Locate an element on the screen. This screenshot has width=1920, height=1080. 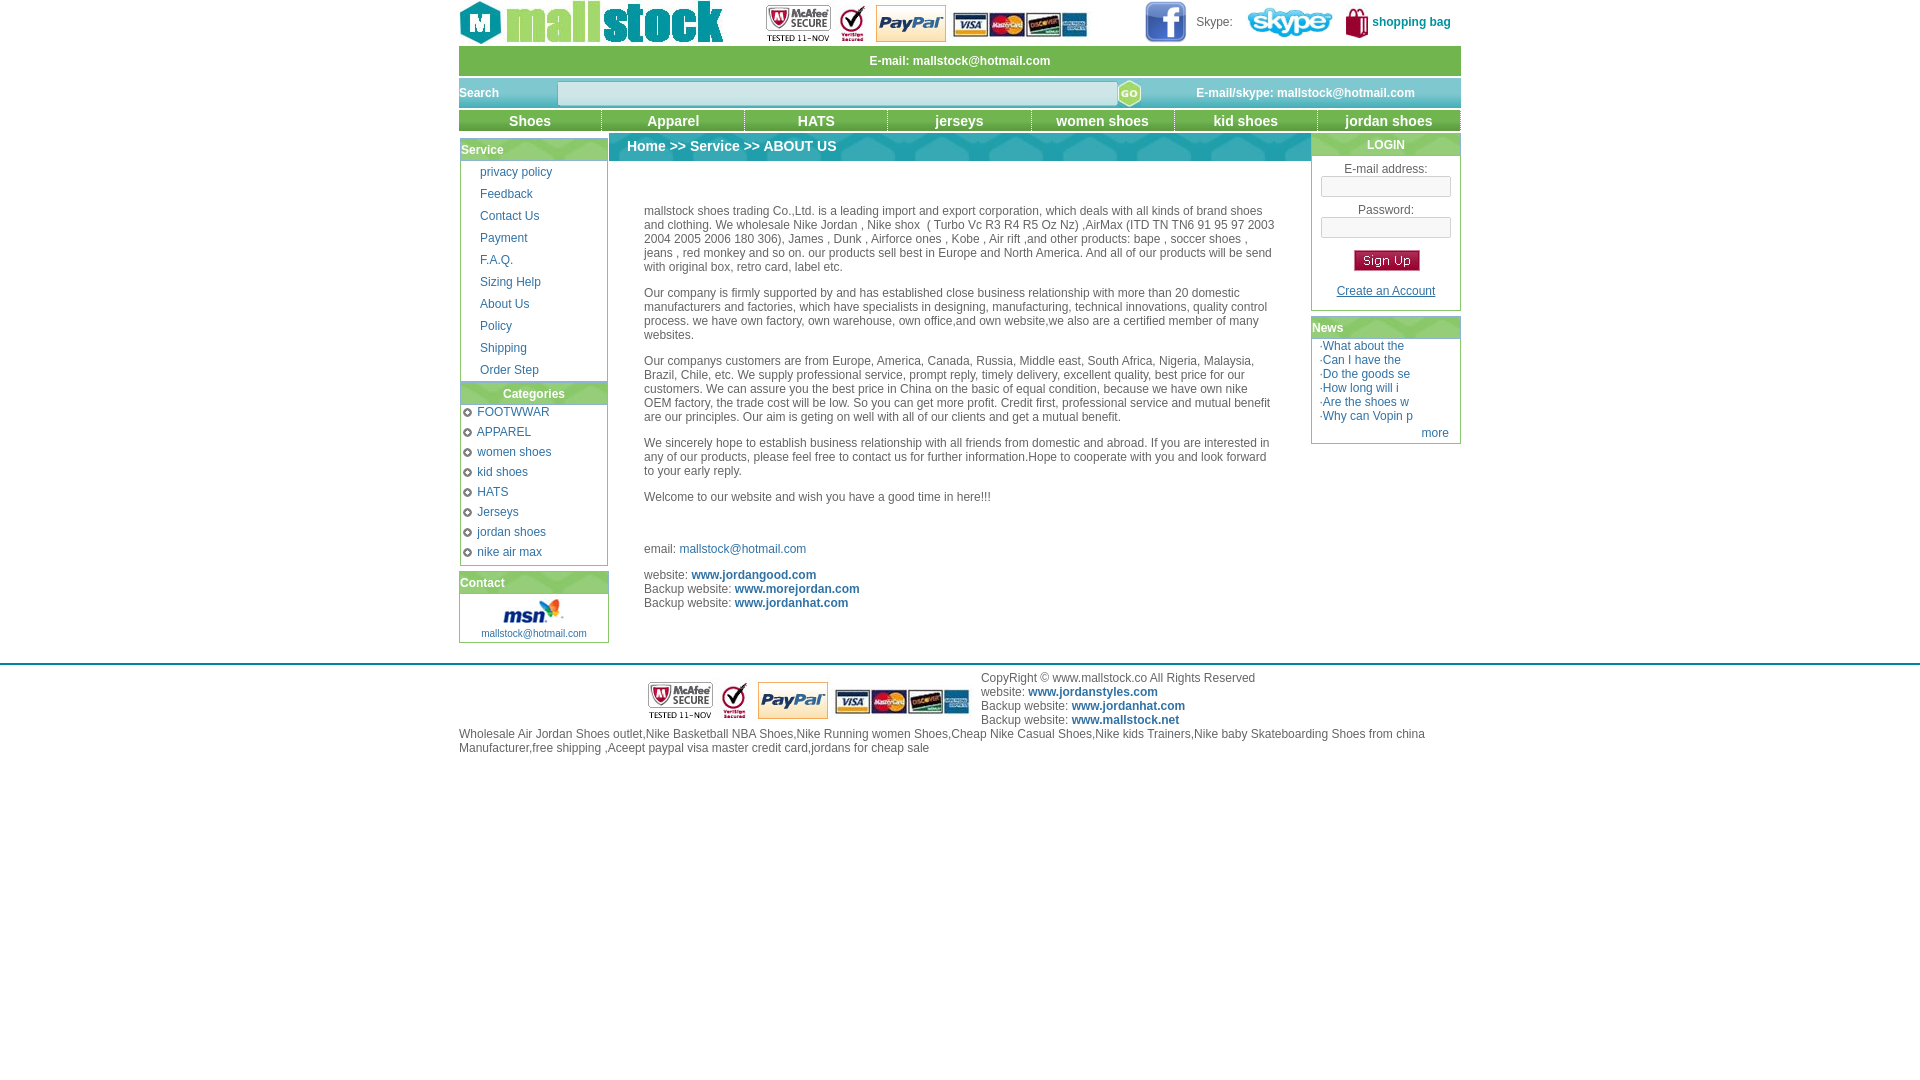
Do the goods send door to door? is located at coordinates (1366, 374).